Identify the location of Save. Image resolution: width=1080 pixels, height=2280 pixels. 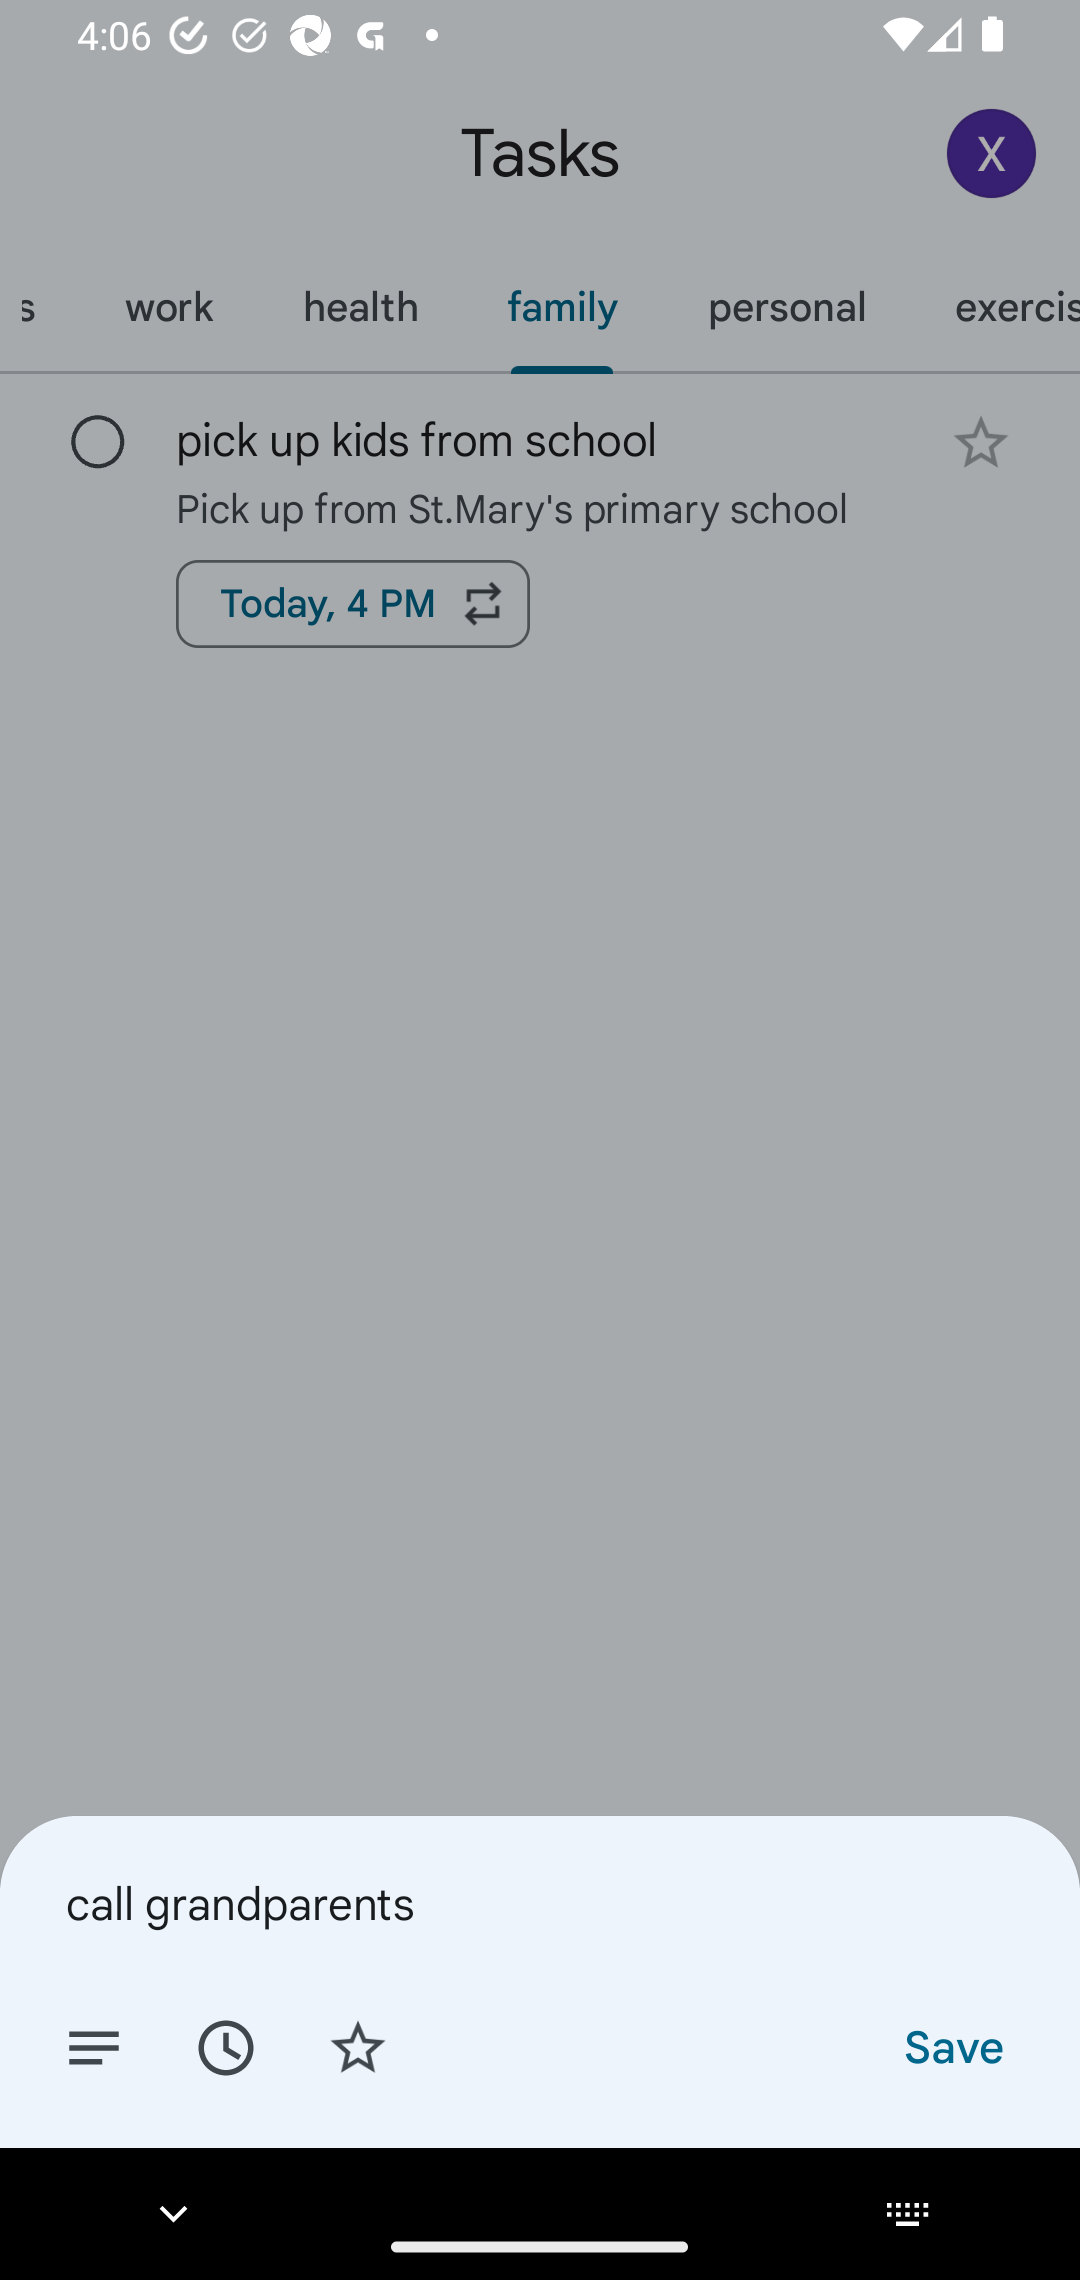
(952, 2046).